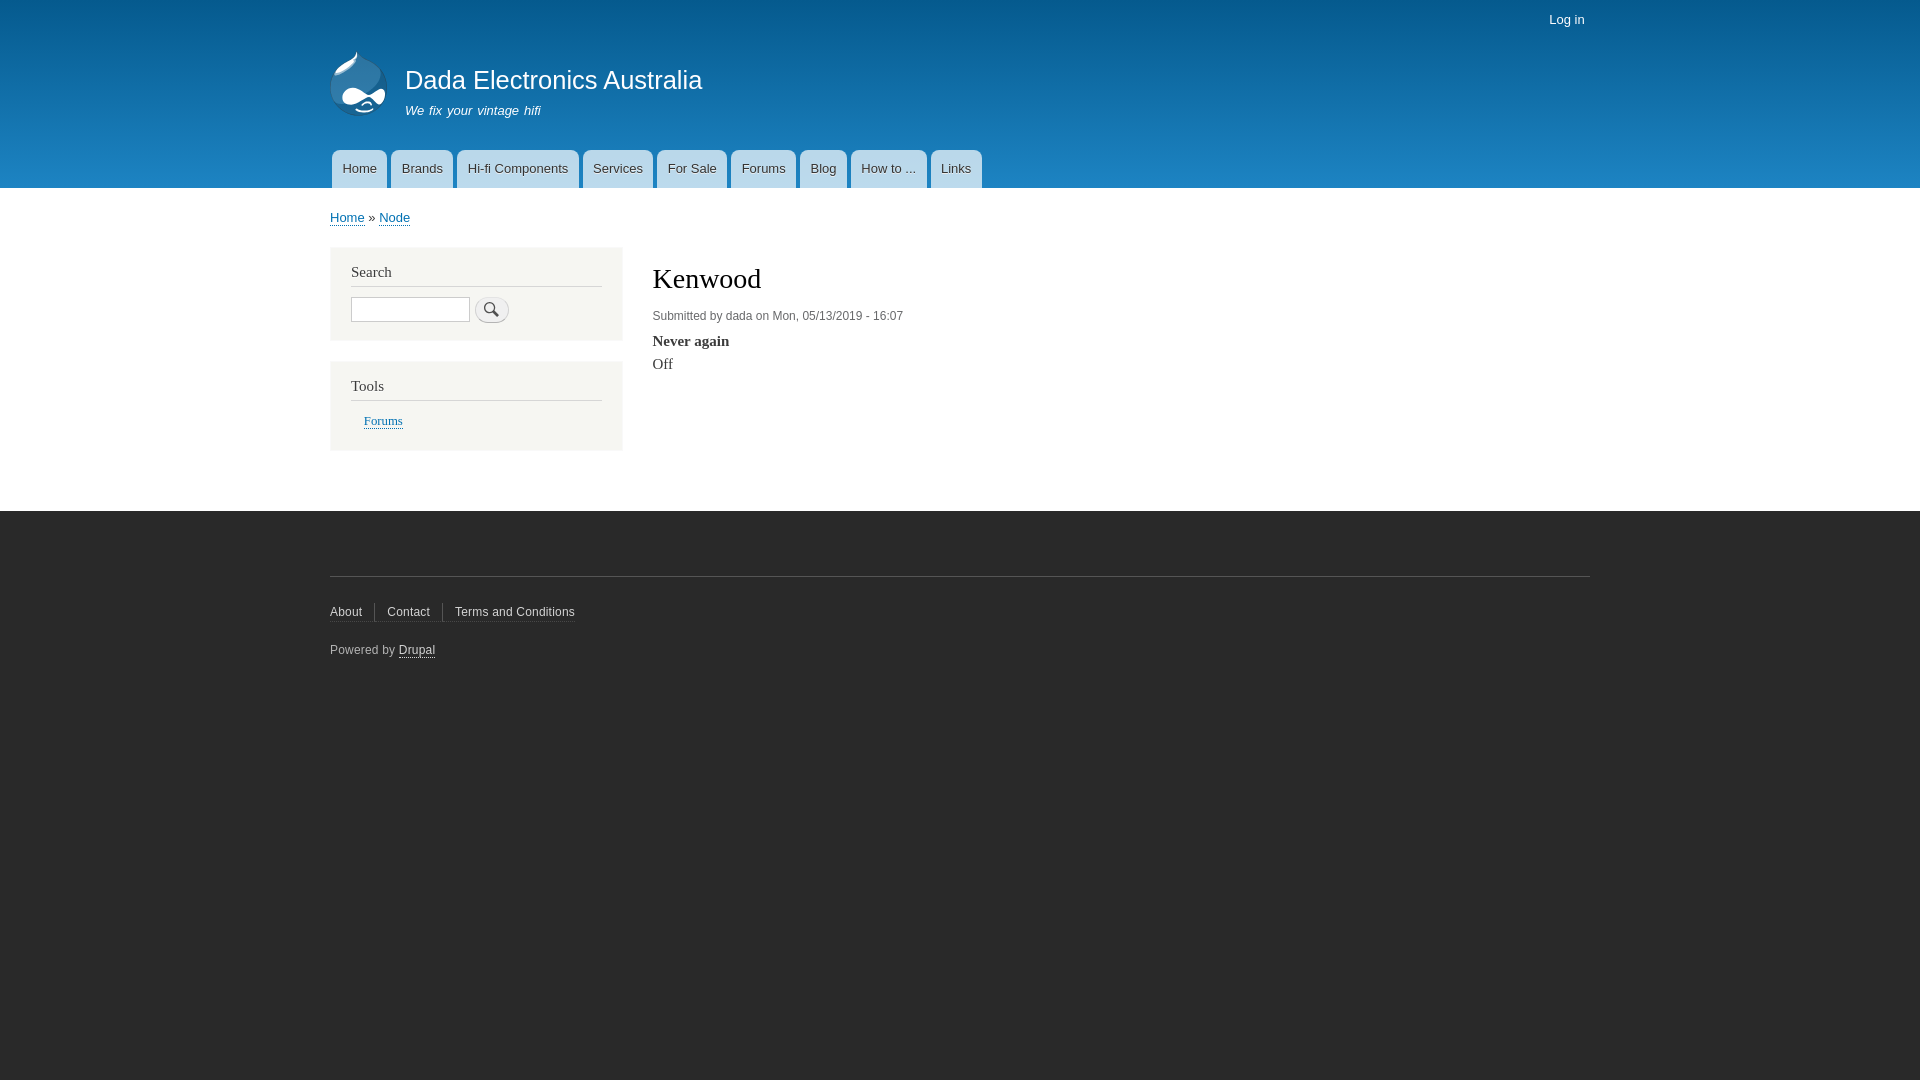  What do you see at coordinates (509, 612) in the screenshot?
I see `Terms and Conditions` at bounding box center [509, 612].